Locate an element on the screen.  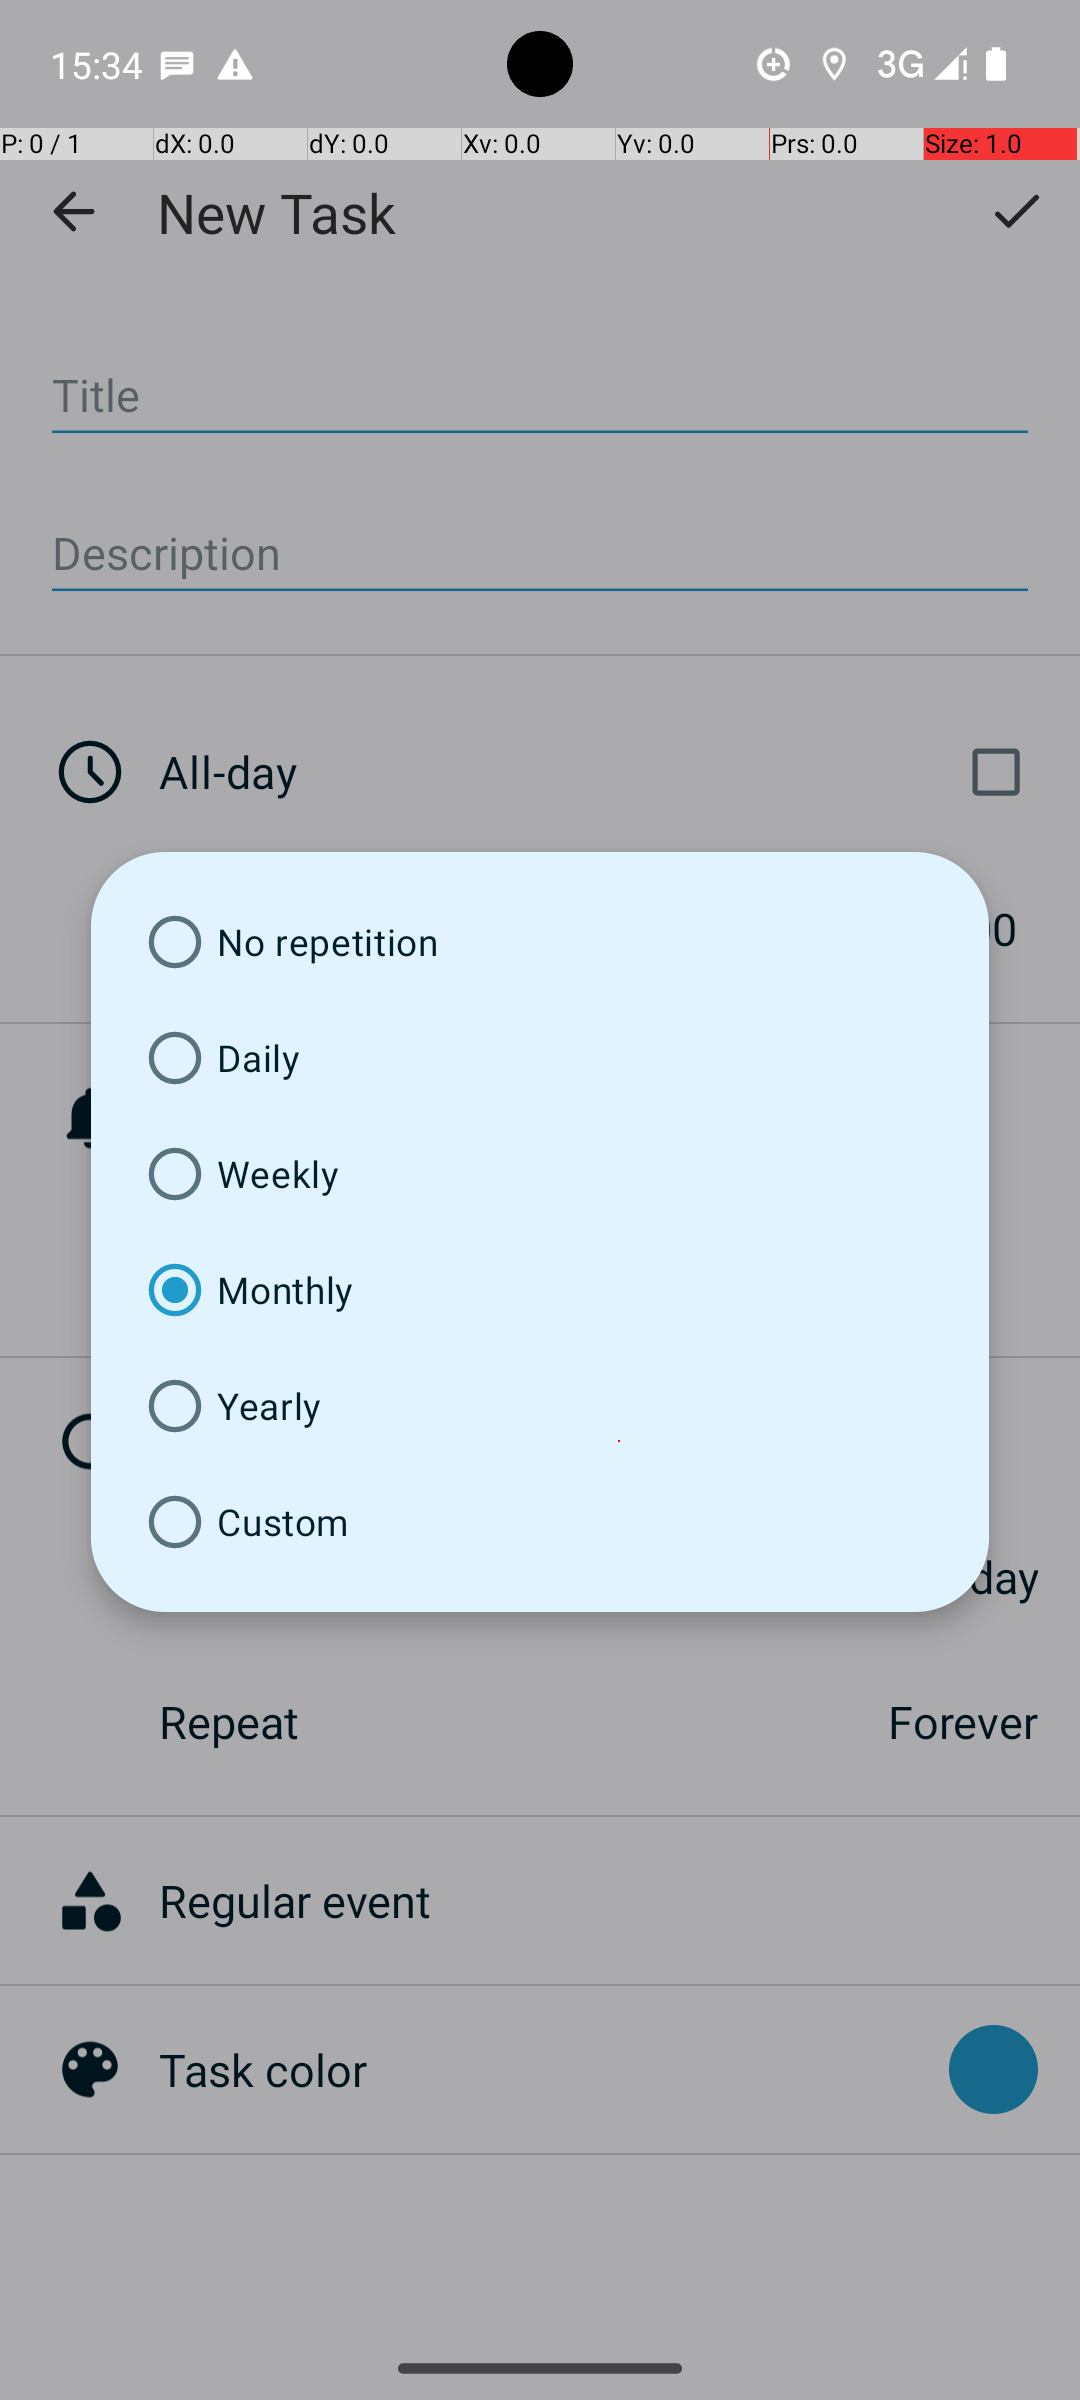
Weekly is located at coordinates (540, 1174).